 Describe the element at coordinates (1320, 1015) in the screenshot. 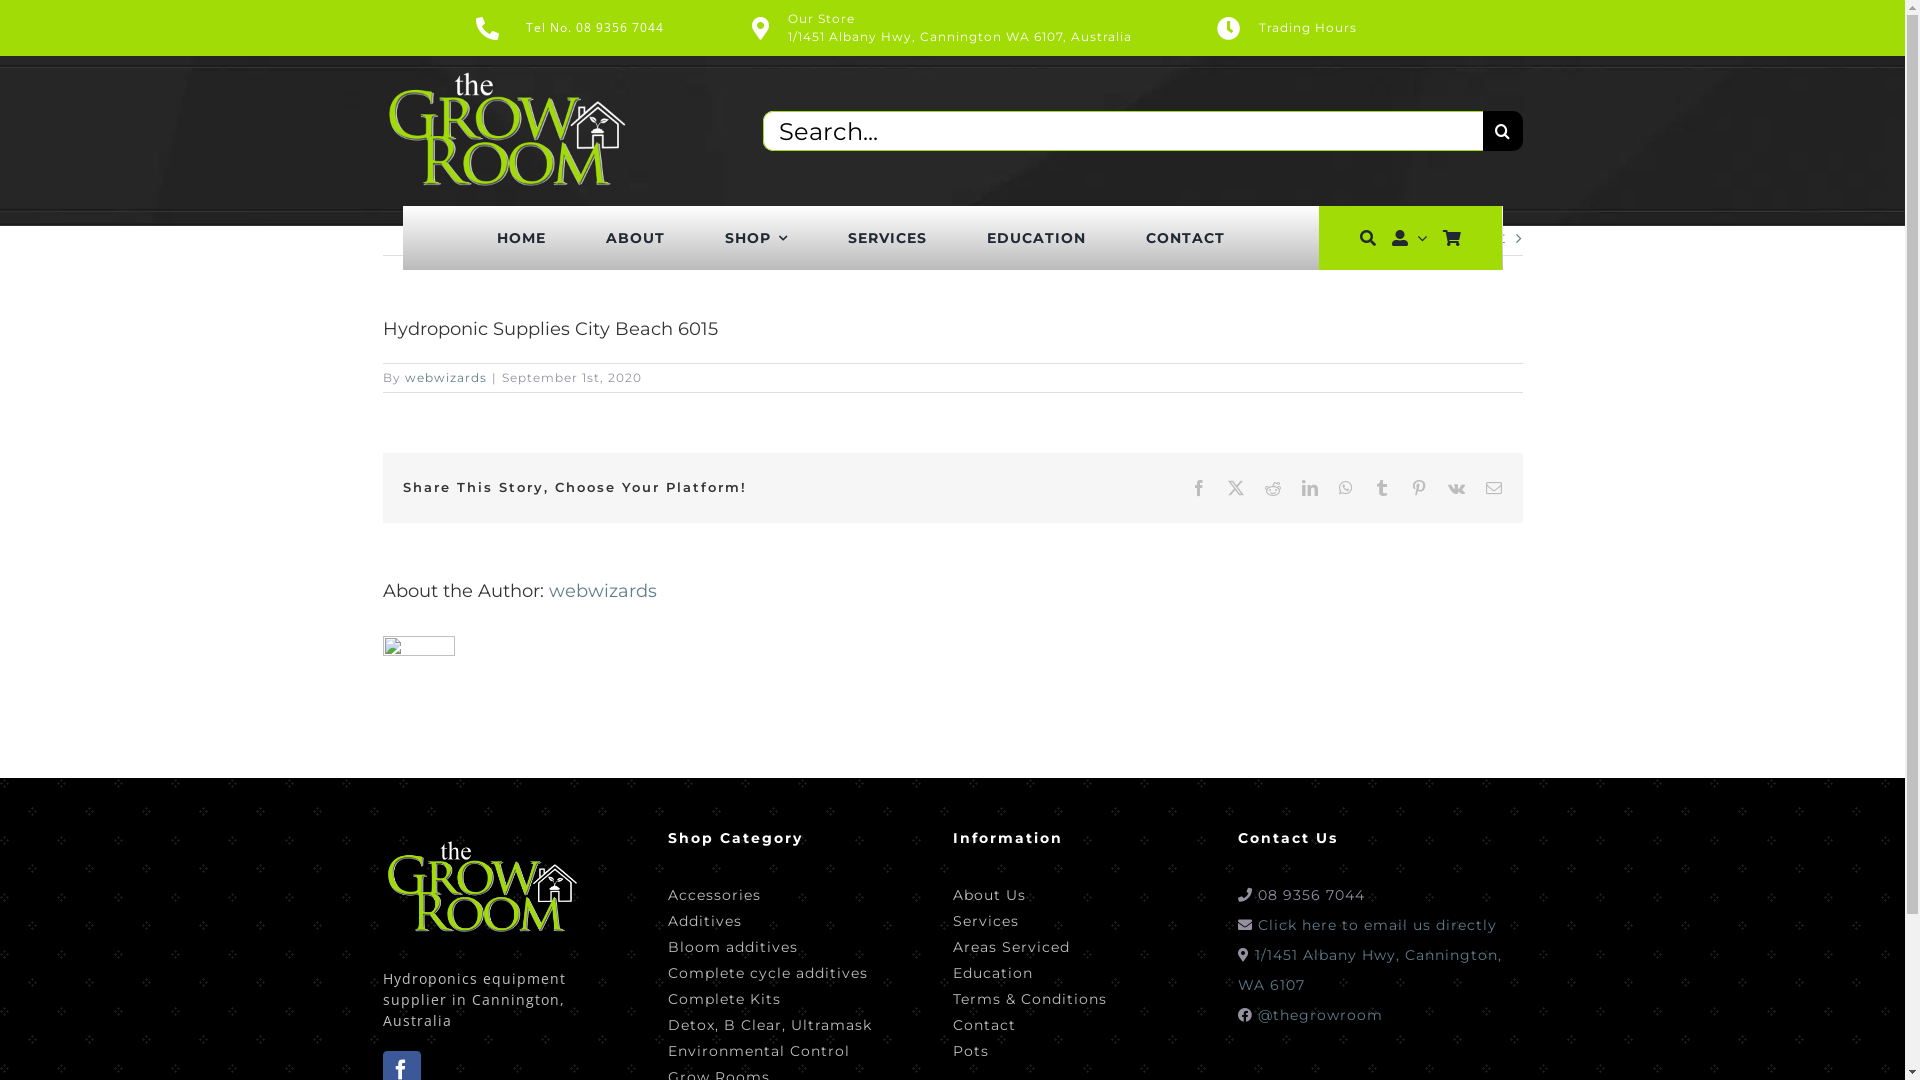

I see `@thegrowroom` at that location.